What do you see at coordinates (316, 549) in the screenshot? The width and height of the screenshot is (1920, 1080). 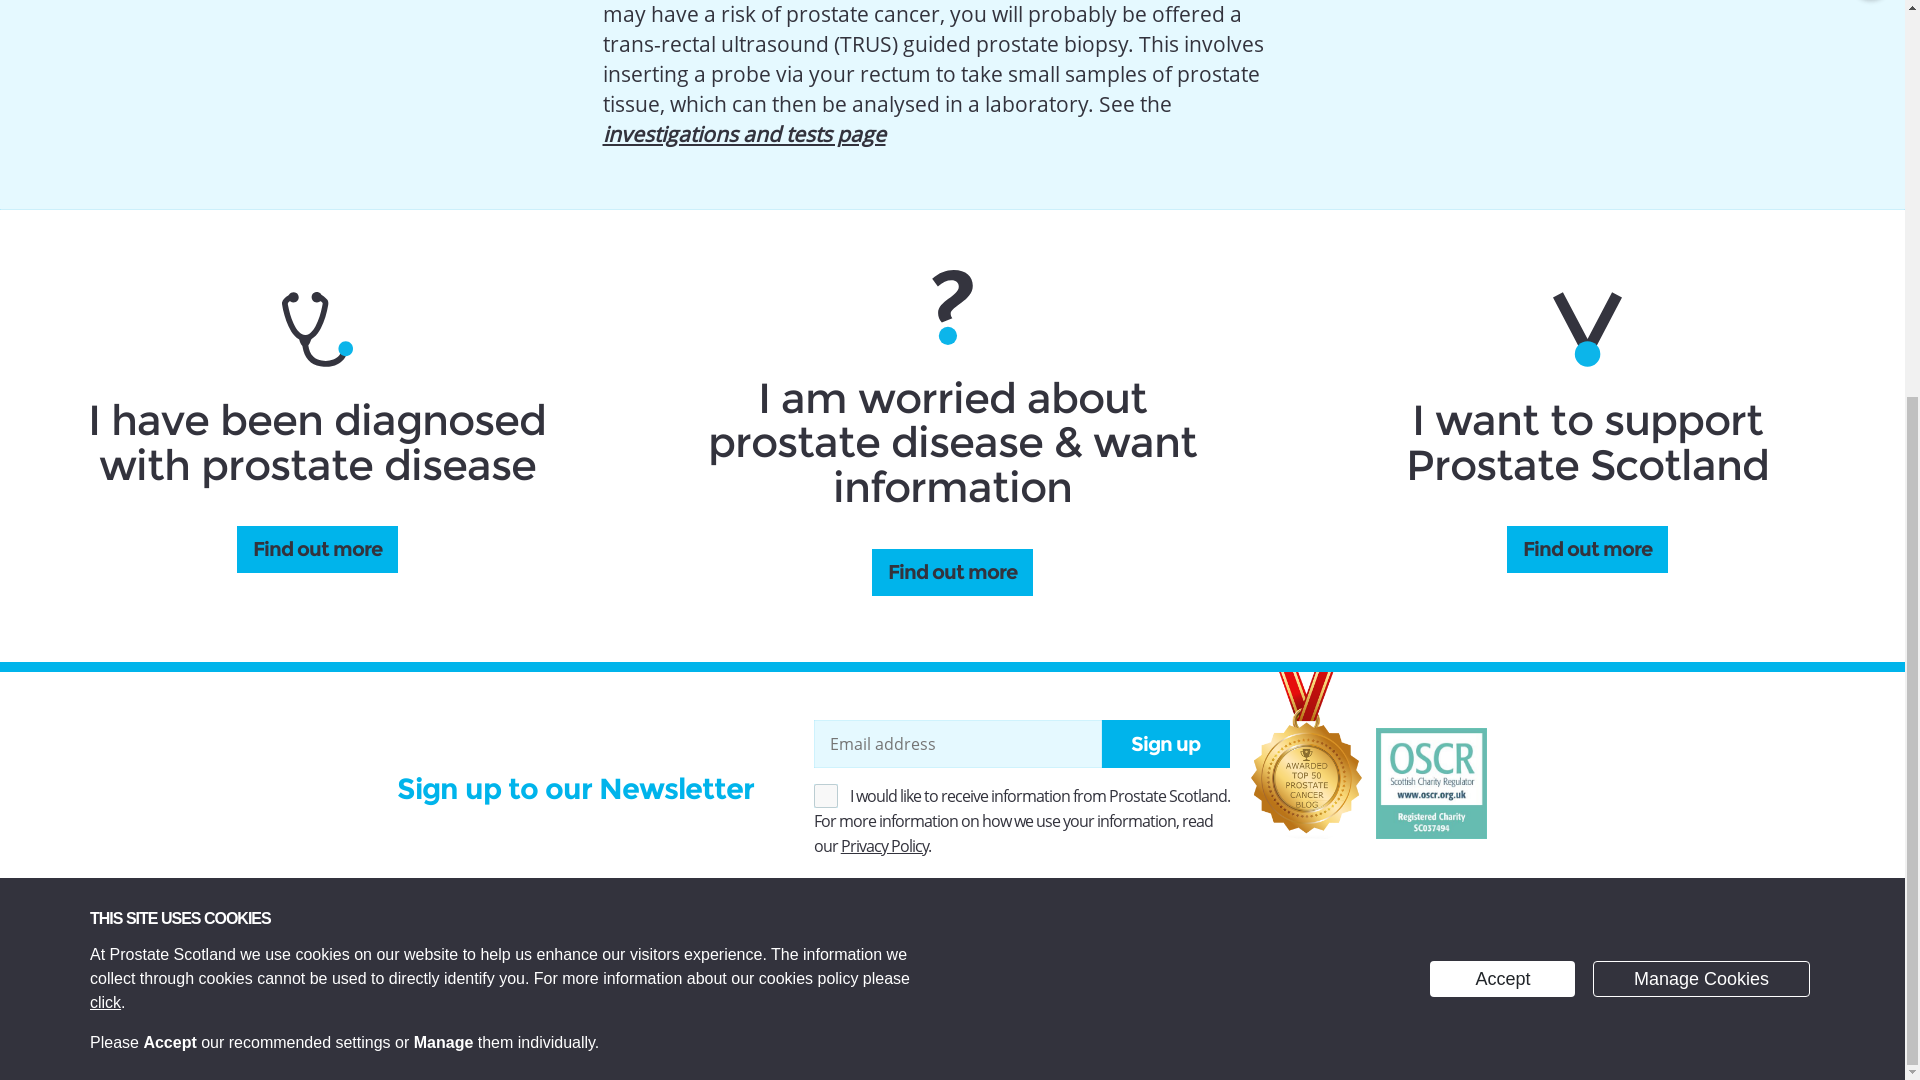 I see `Find out more` at bounding box center [316, 549].